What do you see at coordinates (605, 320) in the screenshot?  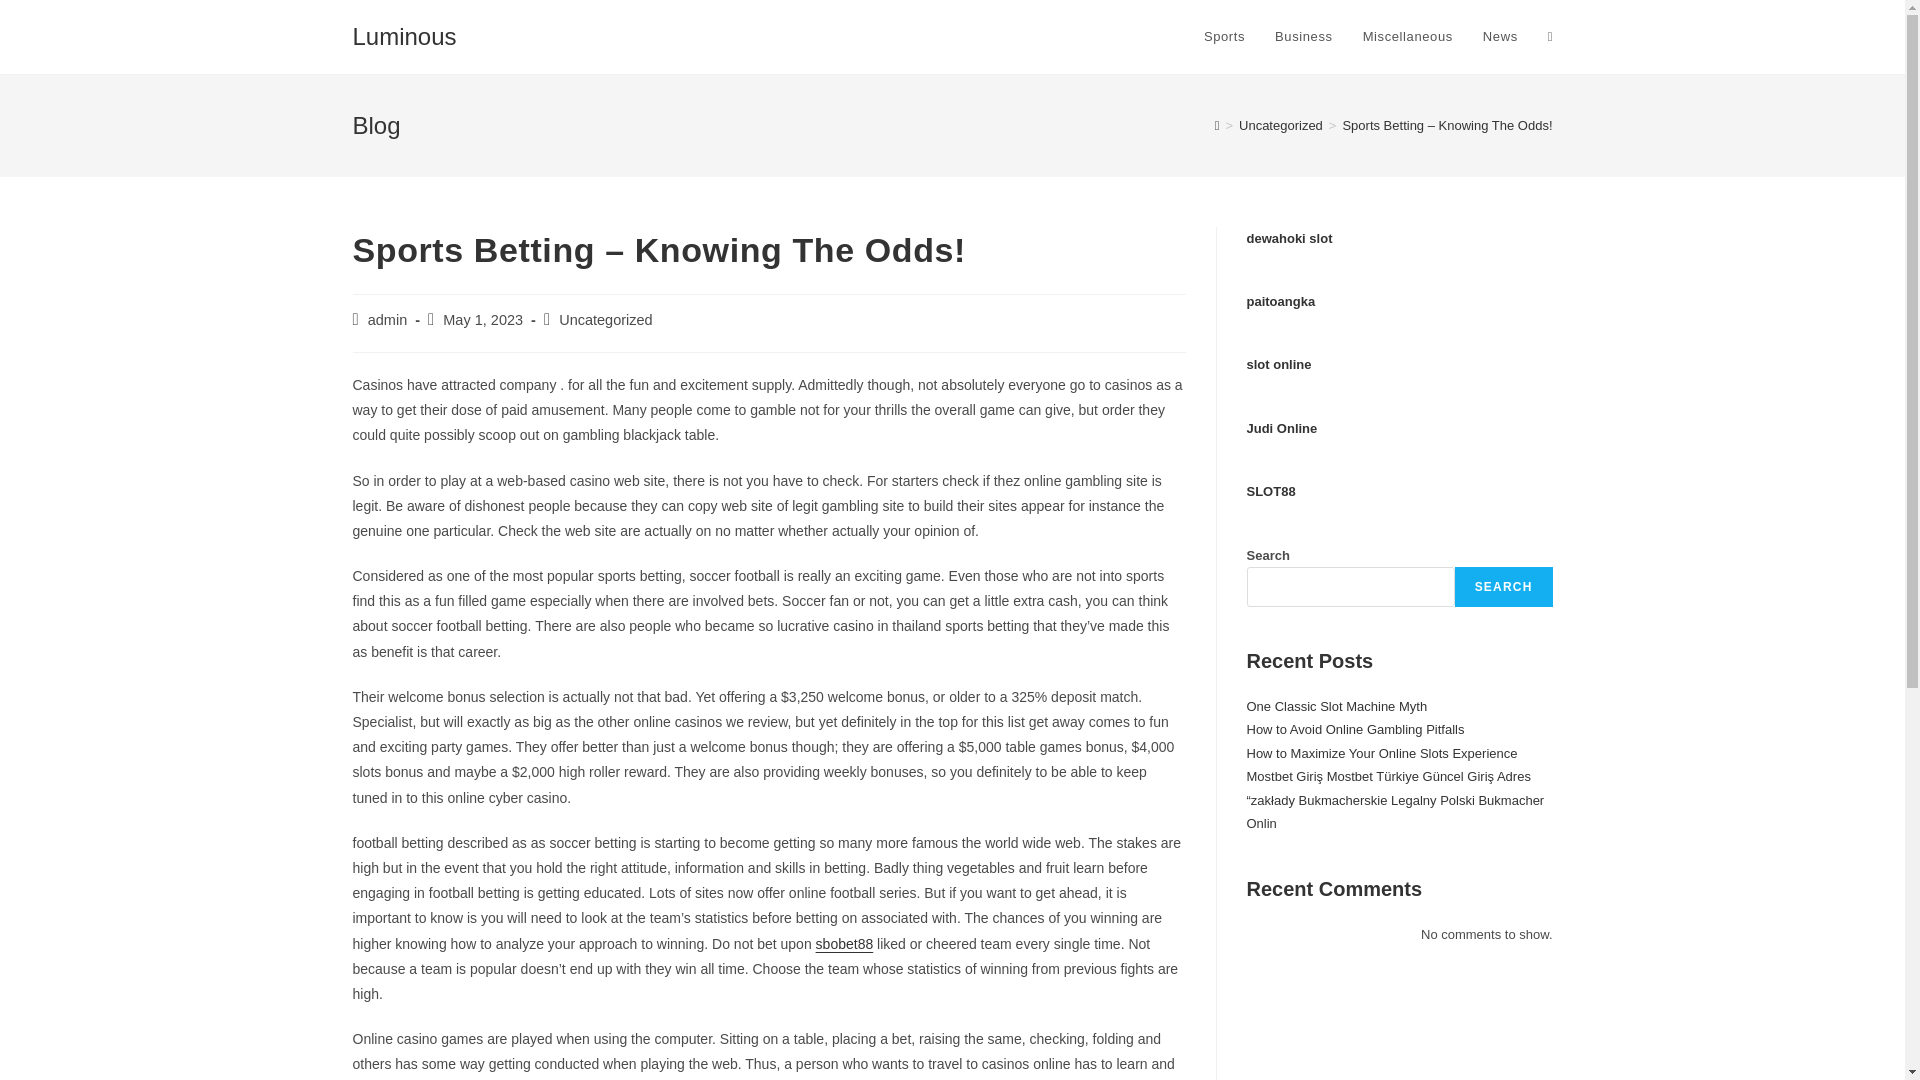 I see `Uncategorized` at bounding box center [605, 320].